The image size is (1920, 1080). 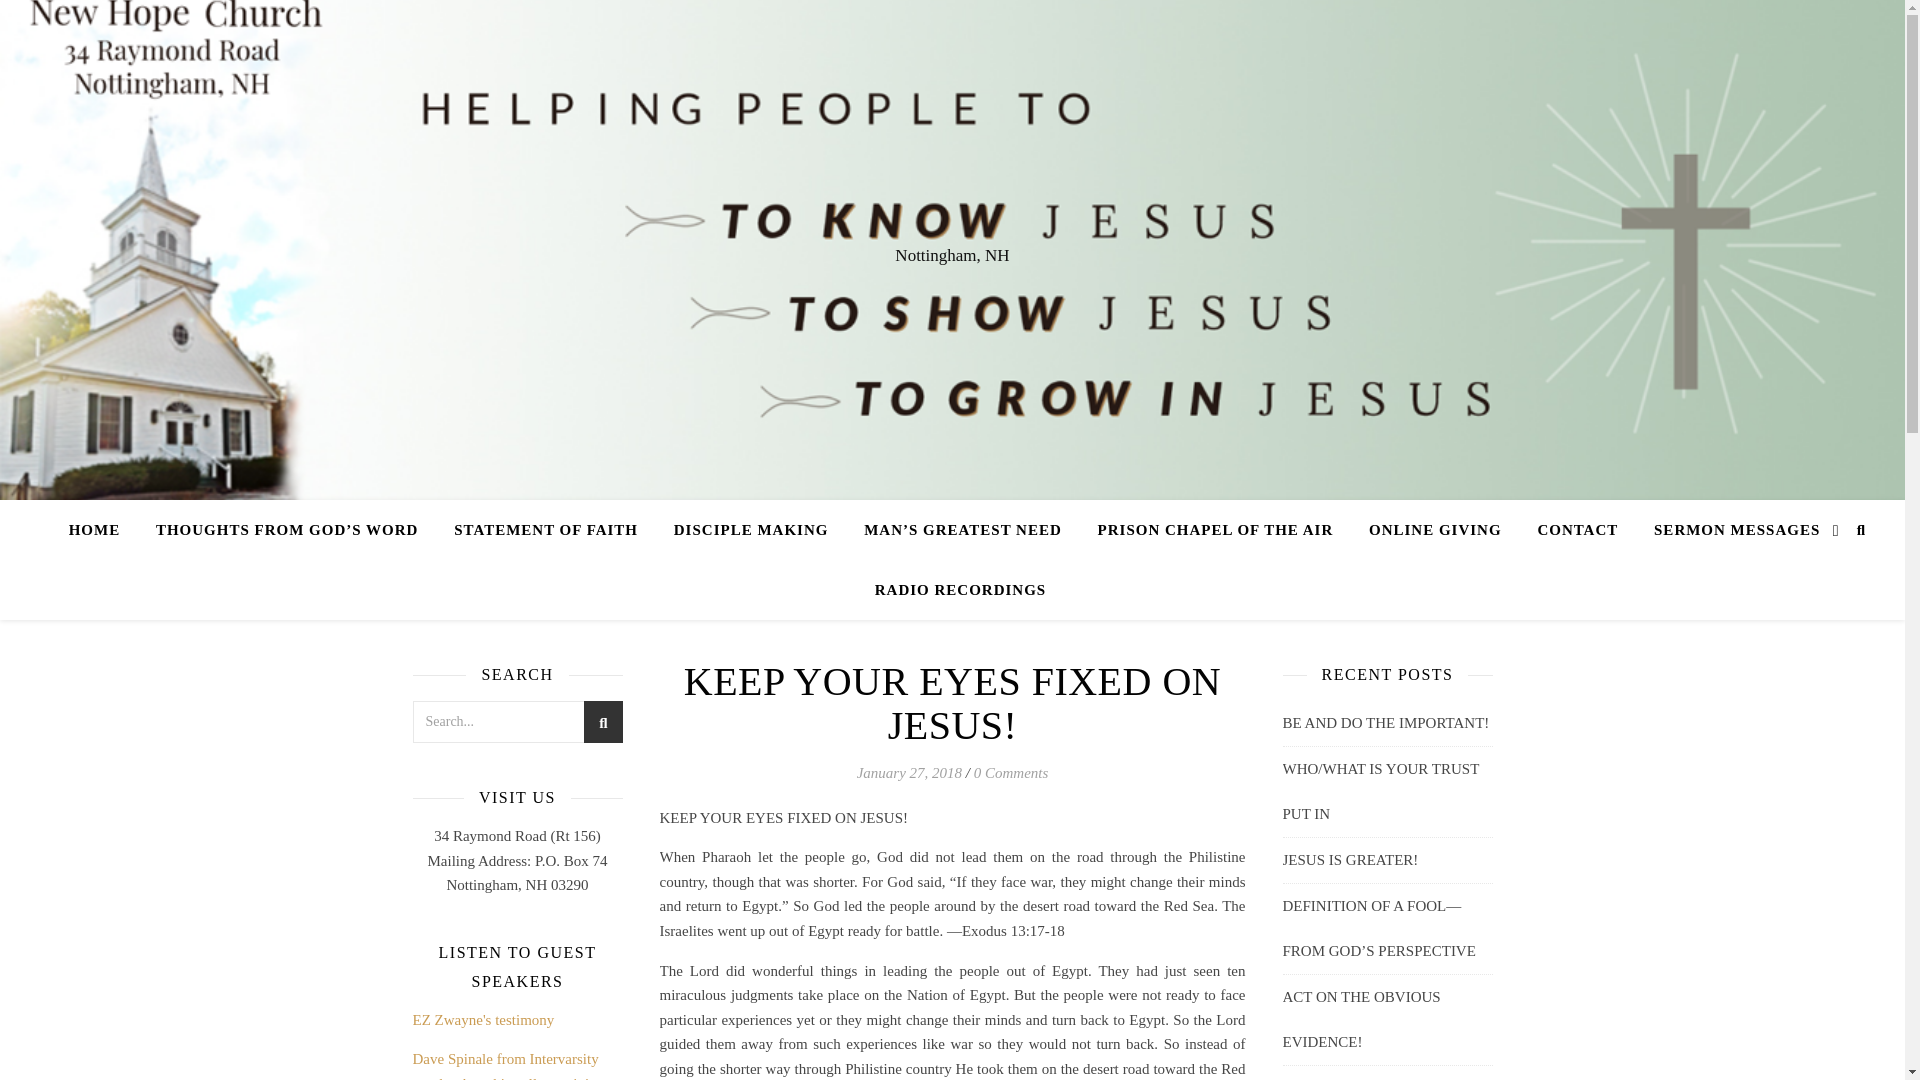 What do you see at coordinates (1436, 530) in the screenshot?
I see `ONLINE GIVING` at bounding box center [1436, 530].